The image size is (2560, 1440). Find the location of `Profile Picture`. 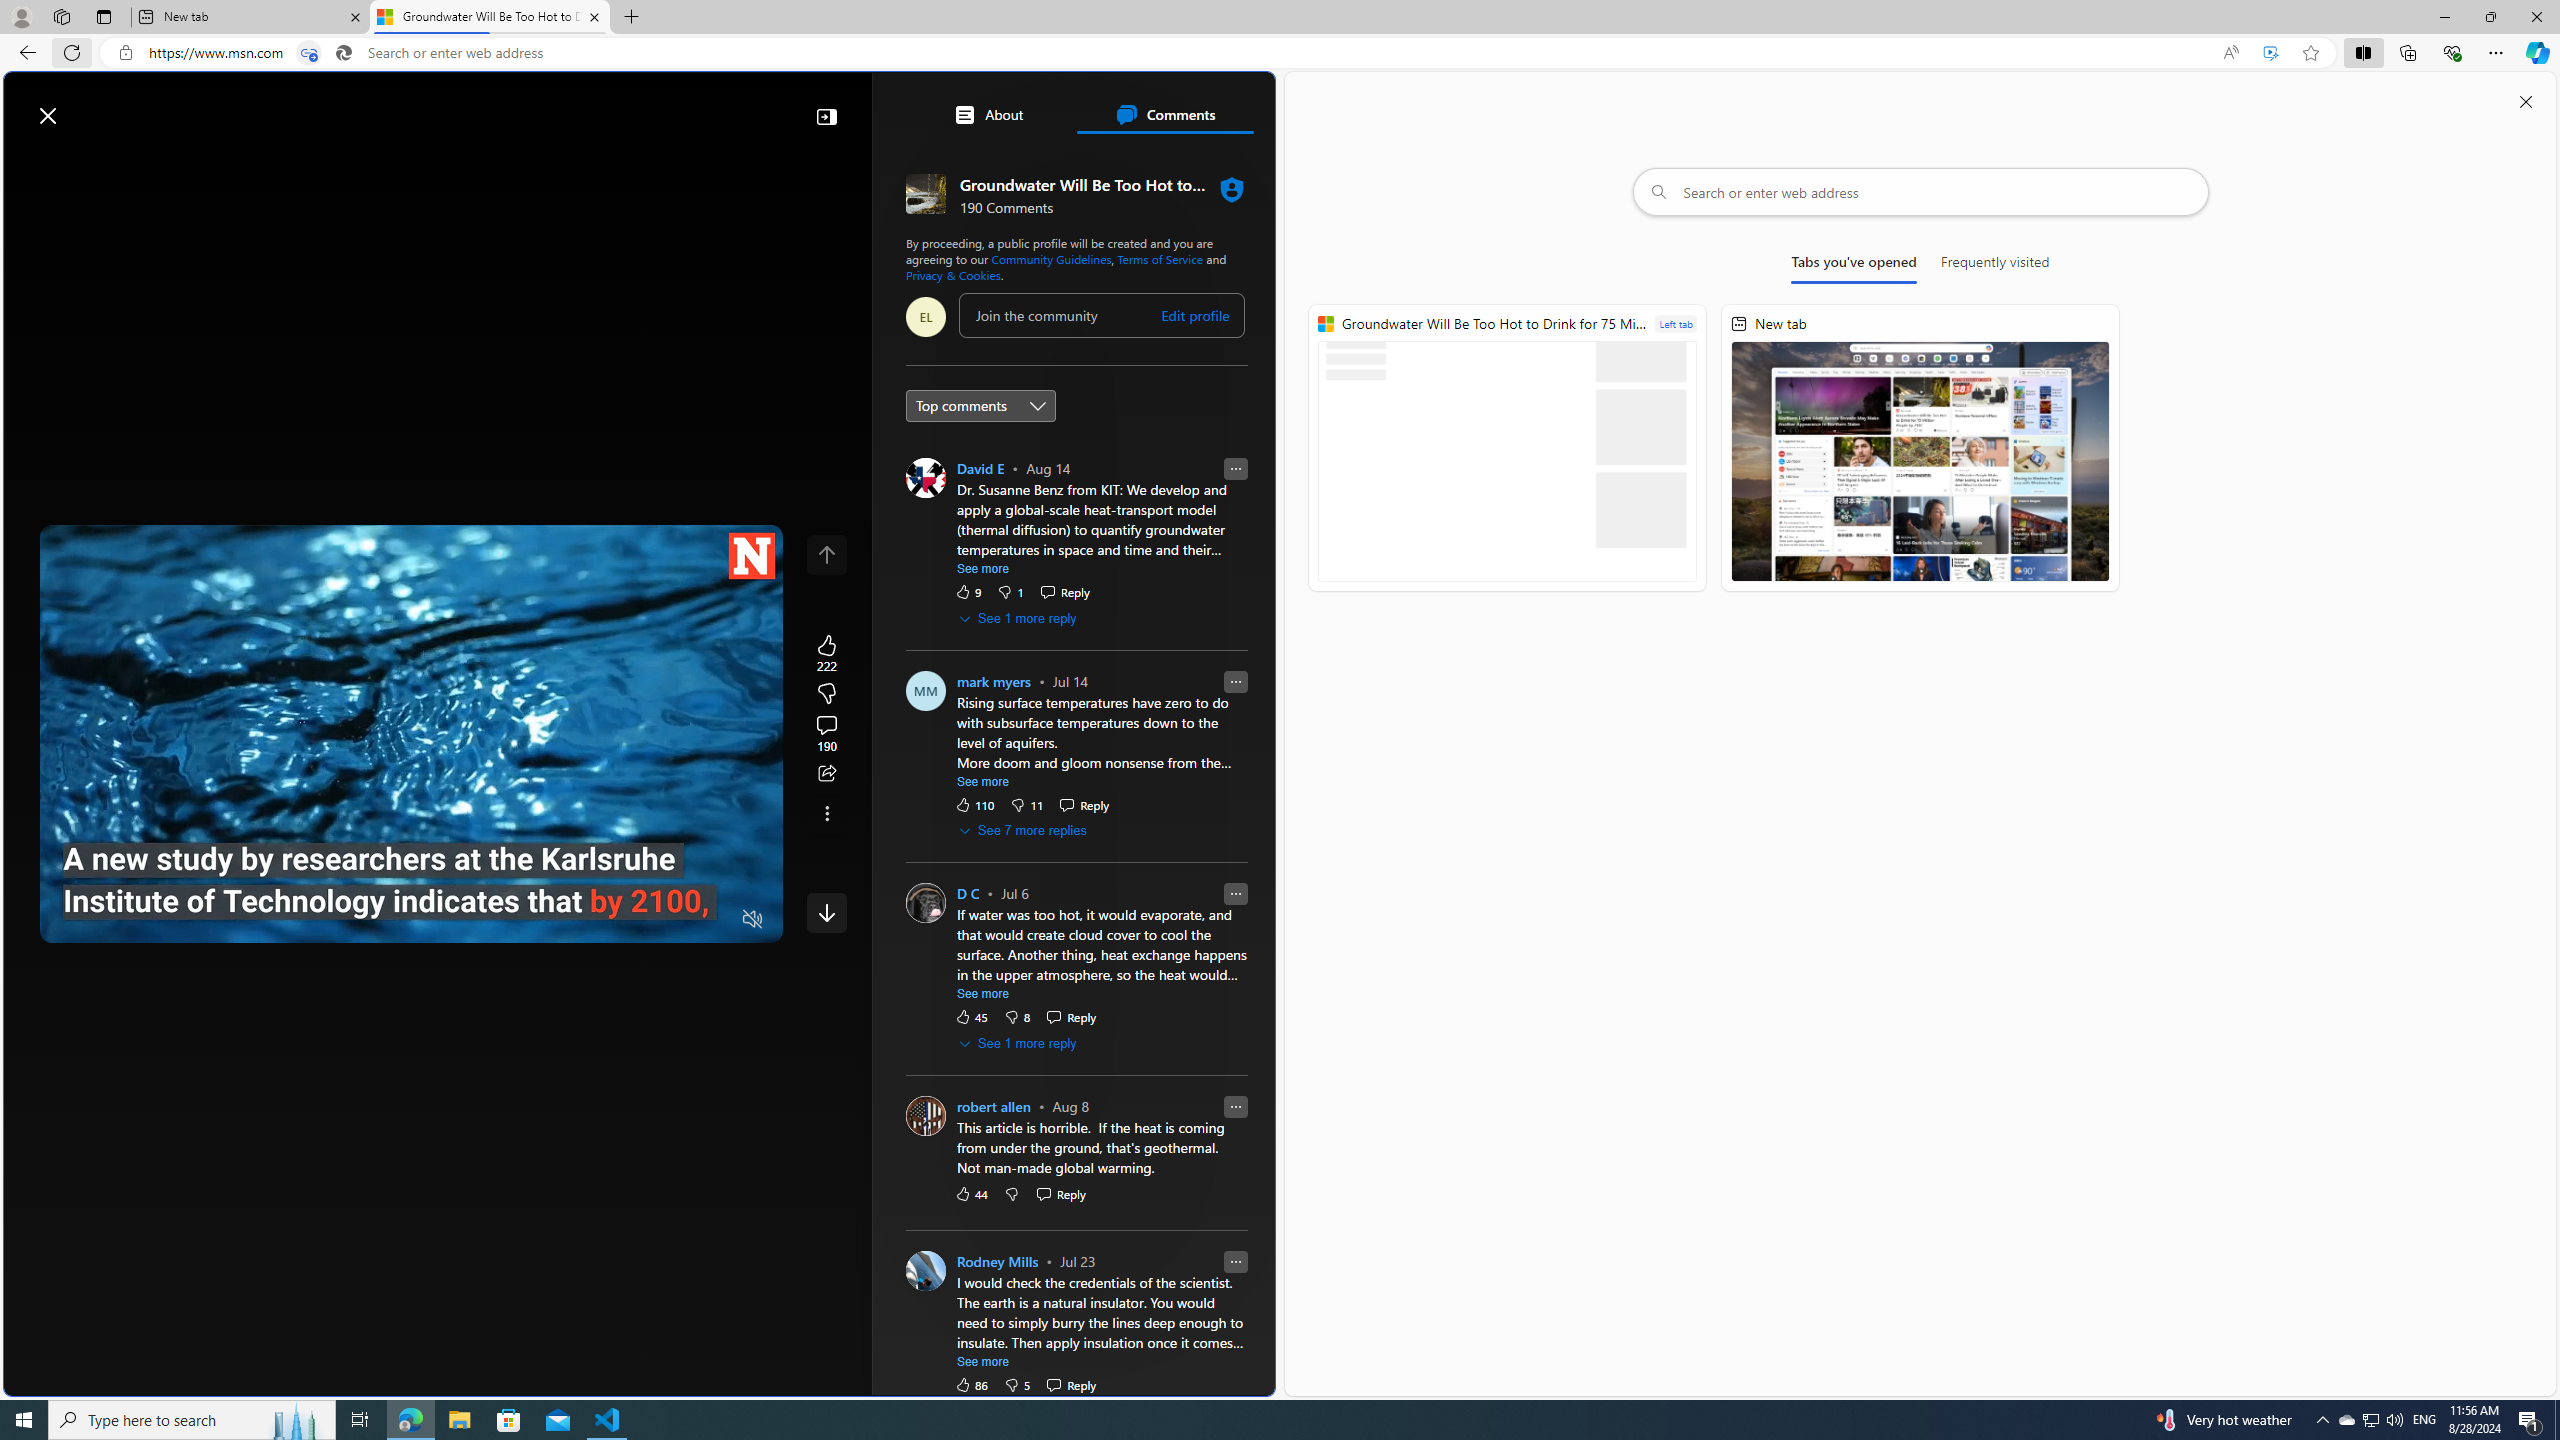

Profile Picture is located at coordinates (926, 1270).